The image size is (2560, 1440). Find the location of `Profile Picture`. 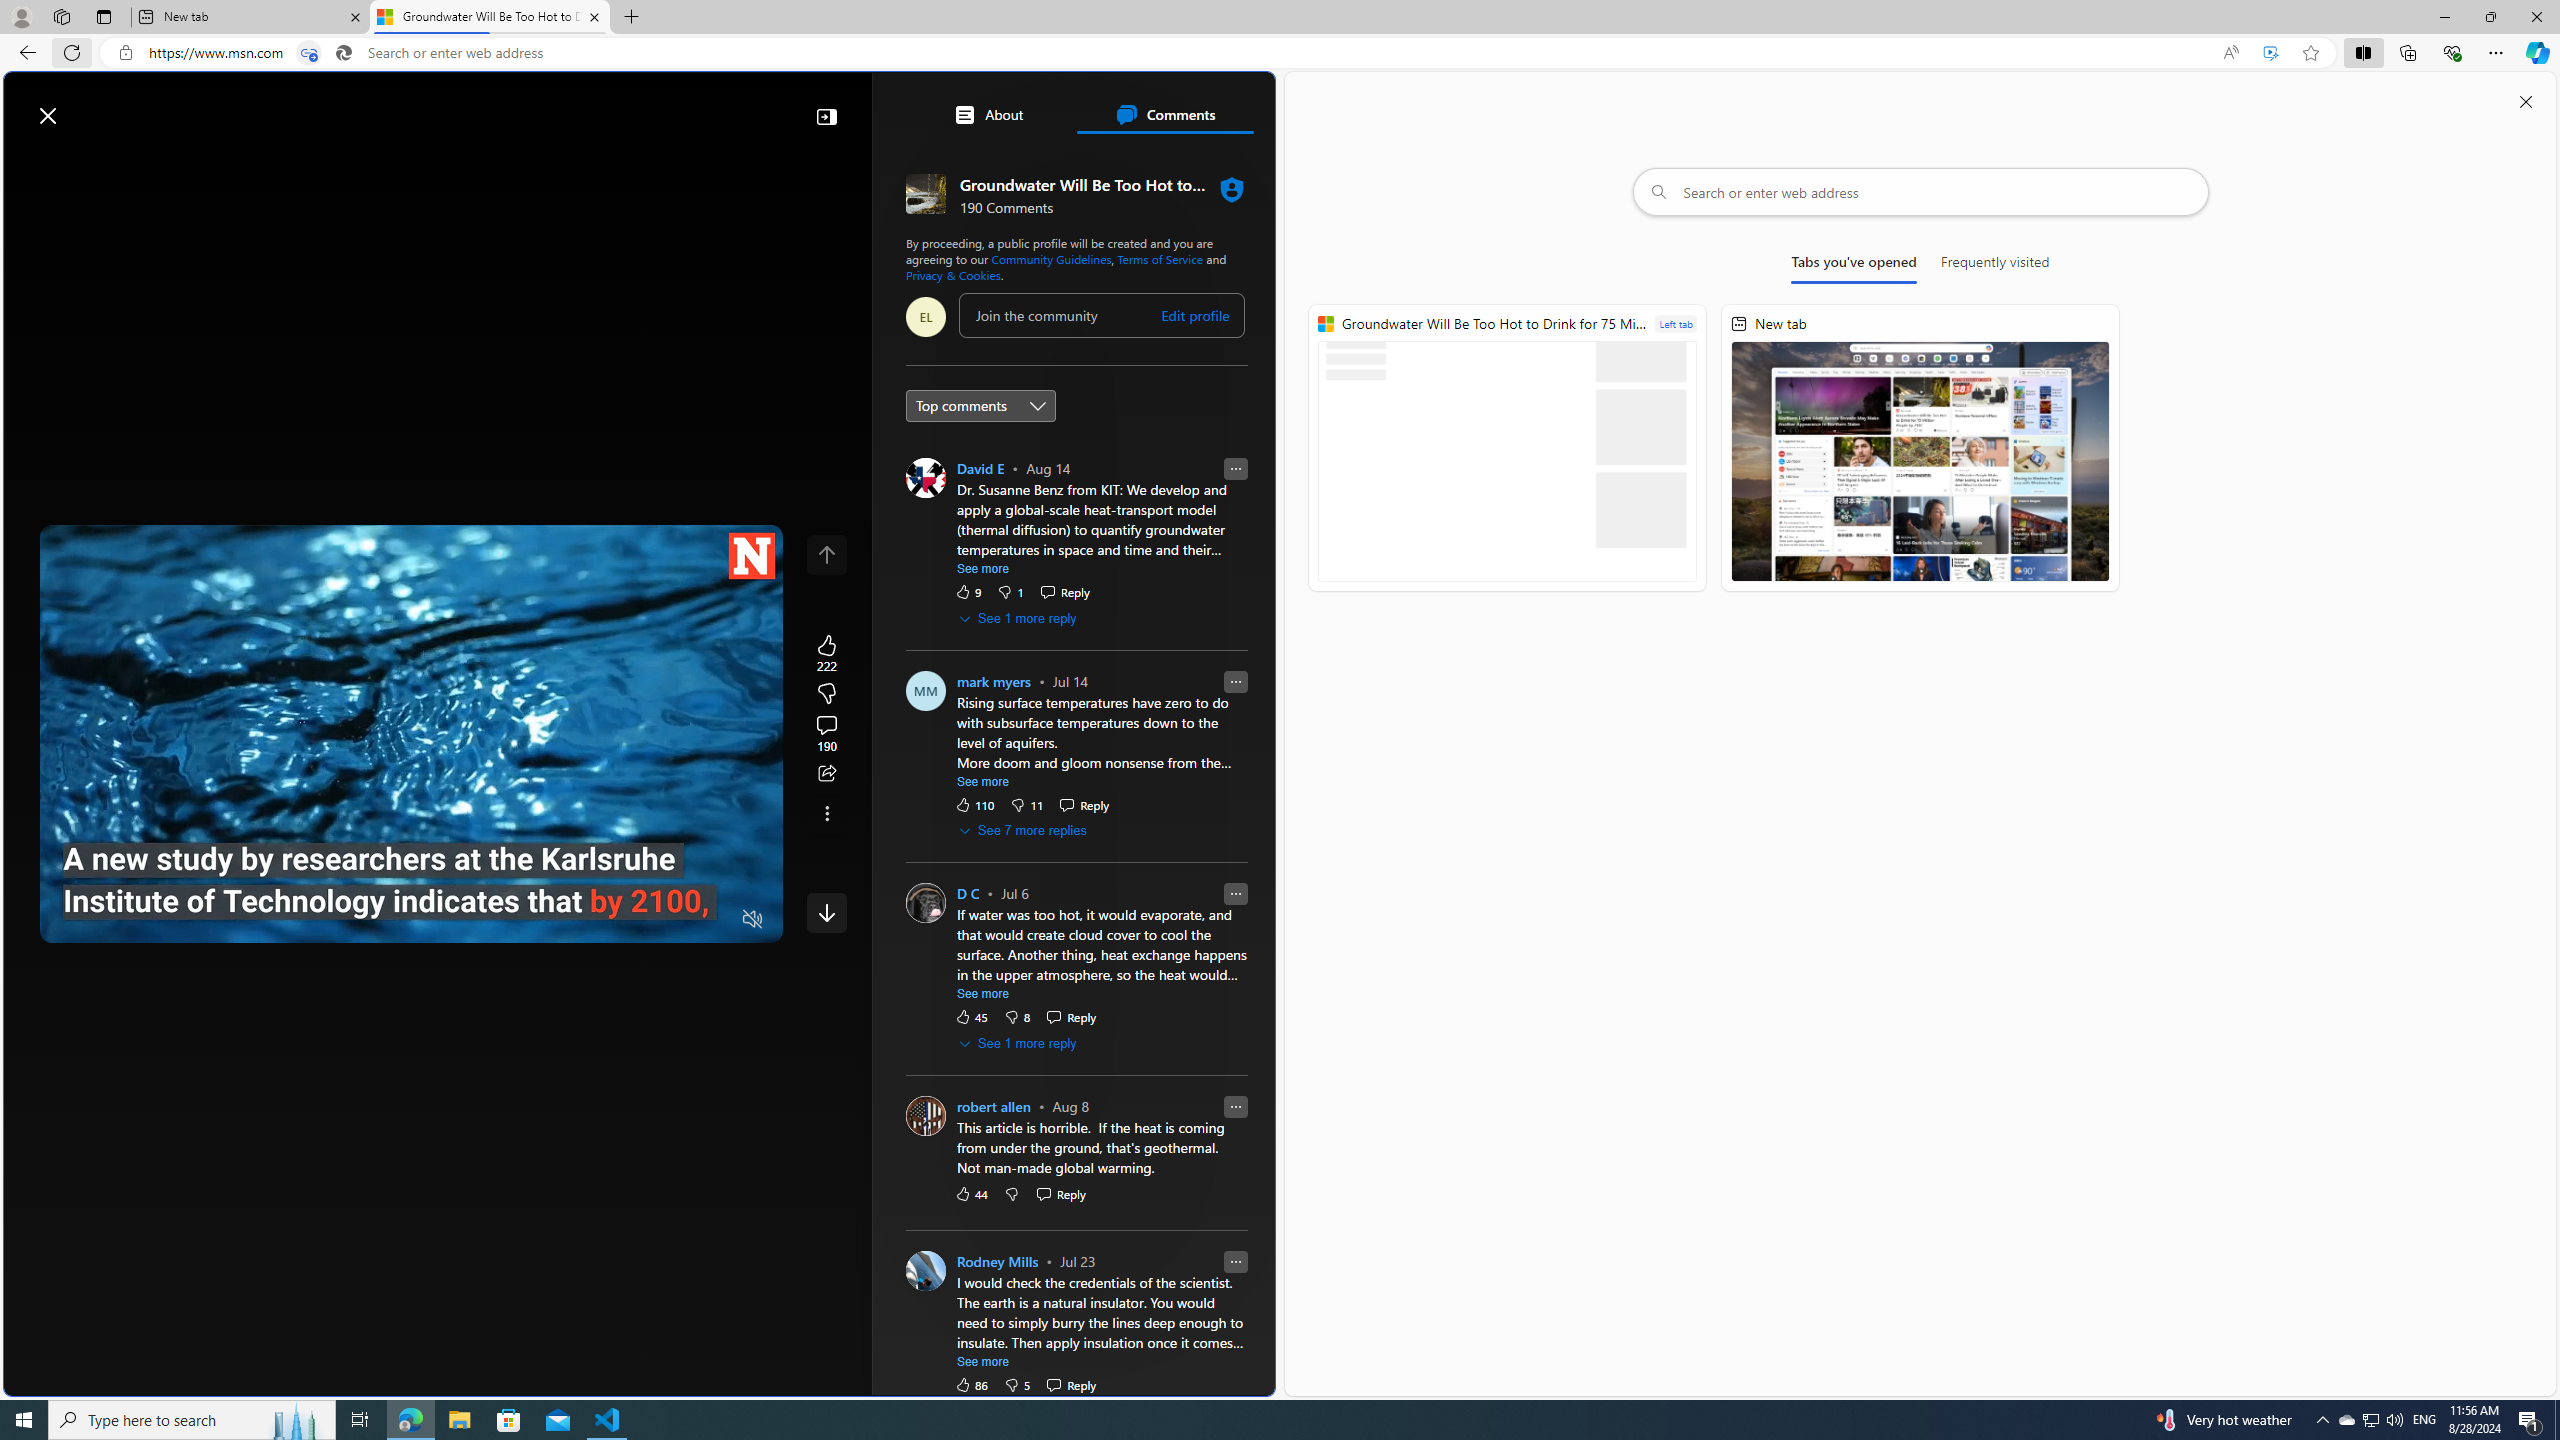

Profile Picture is located at coordinates (926, 1270).